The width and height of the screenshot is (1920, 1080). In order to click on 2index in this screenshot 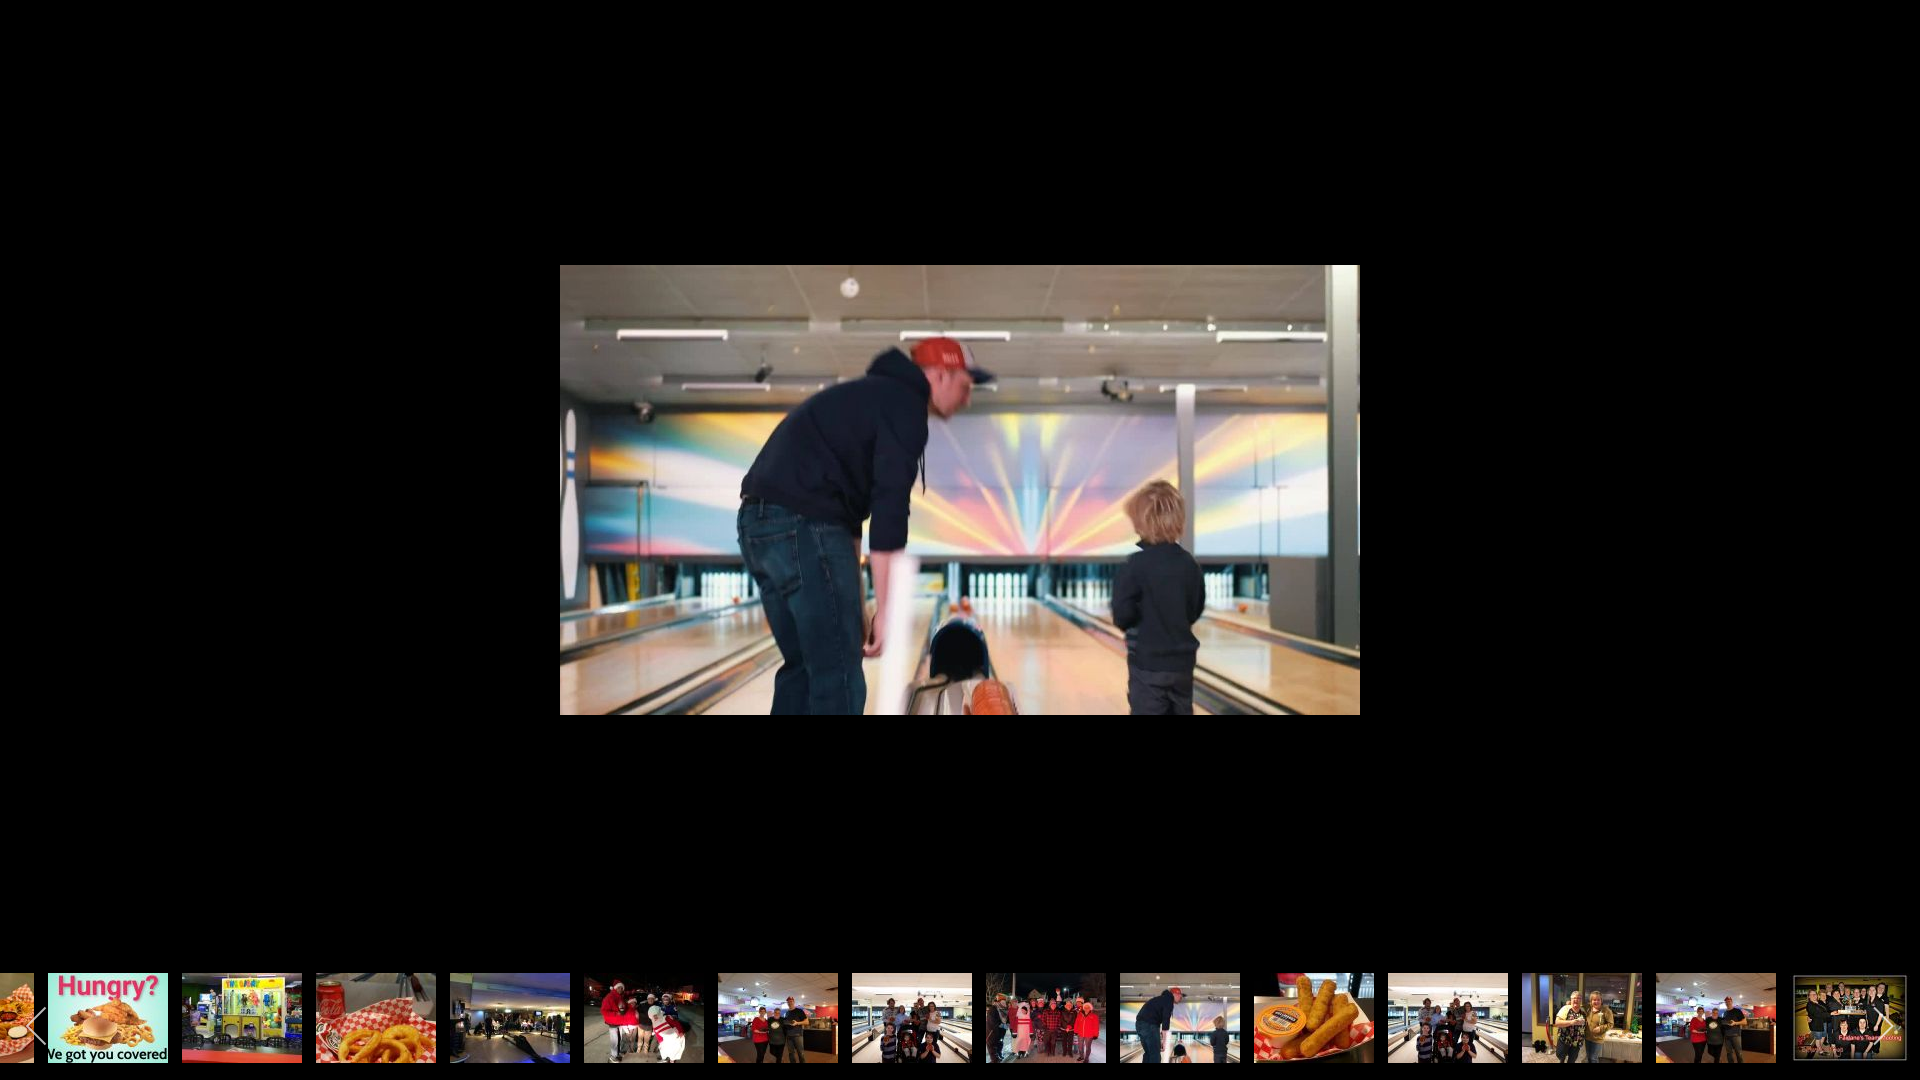, I will do `click(1412, 670)`.